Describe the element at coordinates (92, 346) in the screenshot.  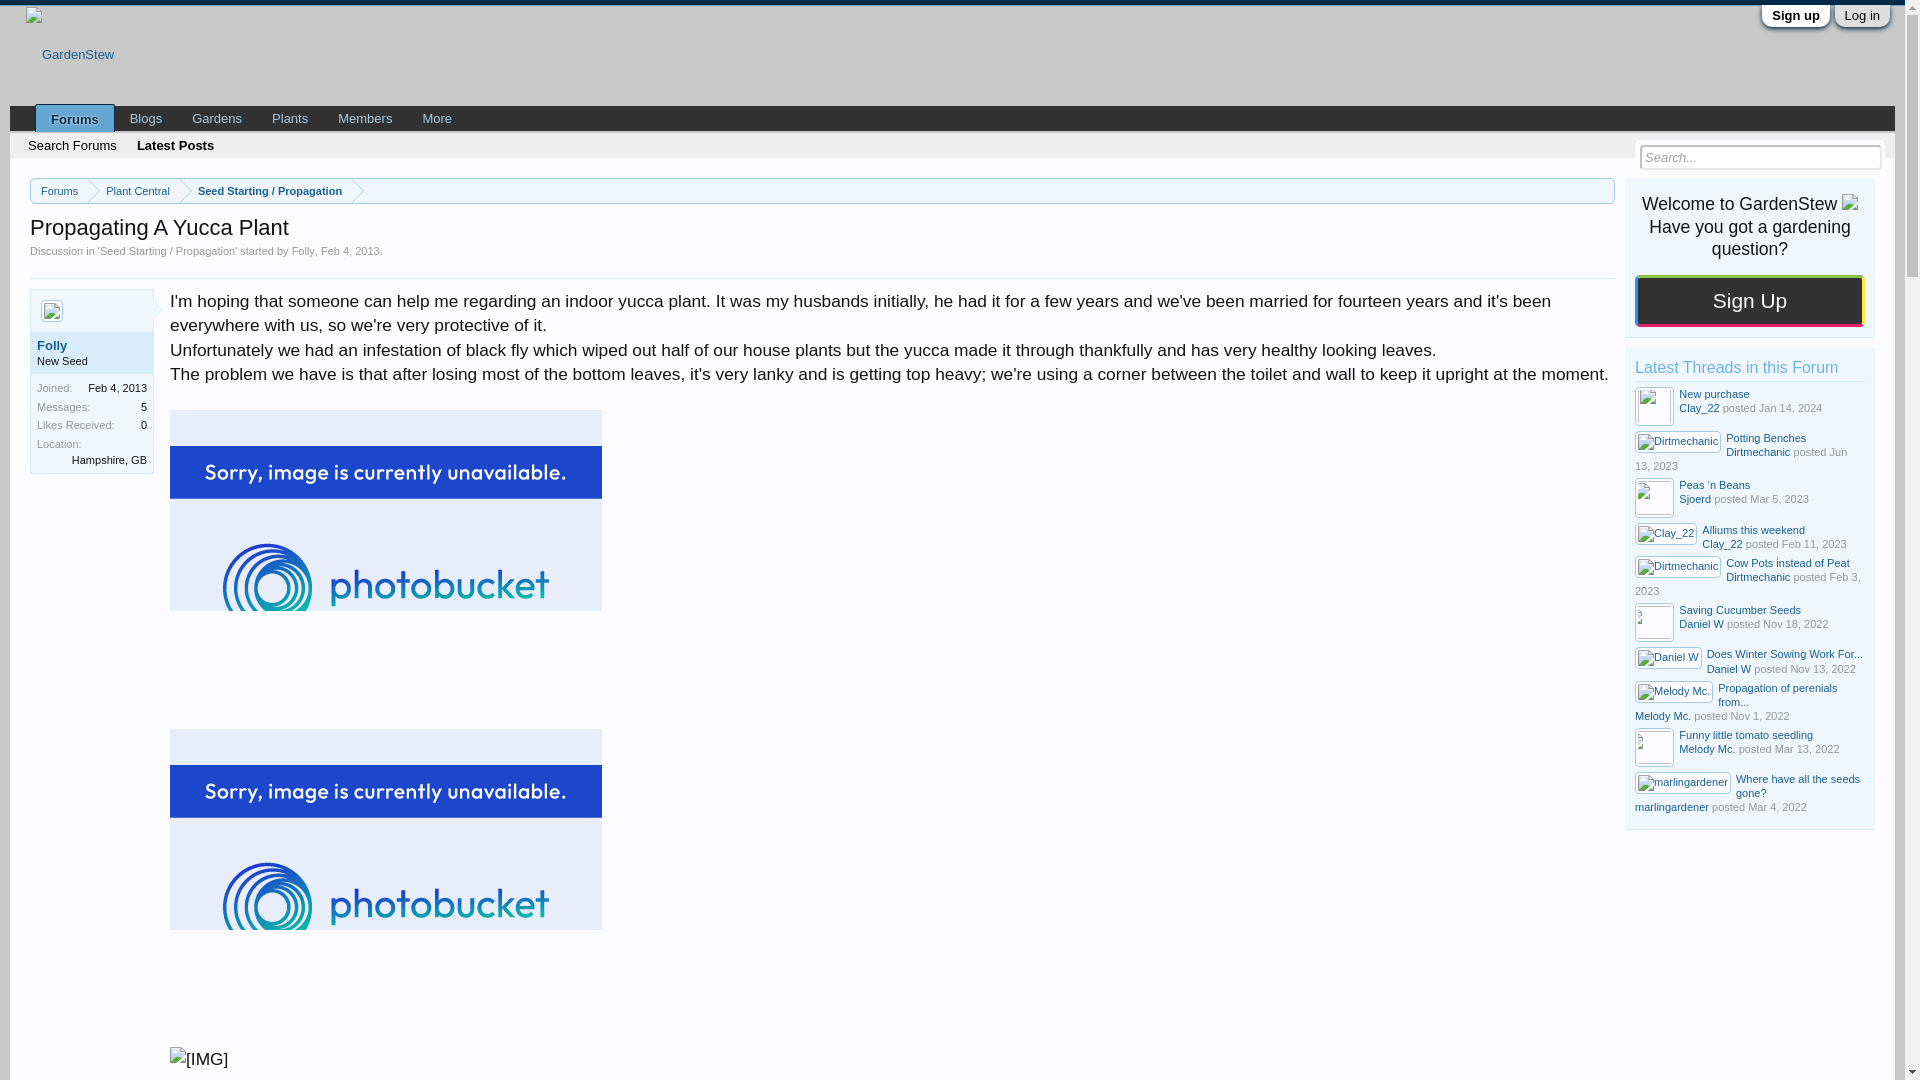
I see `Folly` at that location.